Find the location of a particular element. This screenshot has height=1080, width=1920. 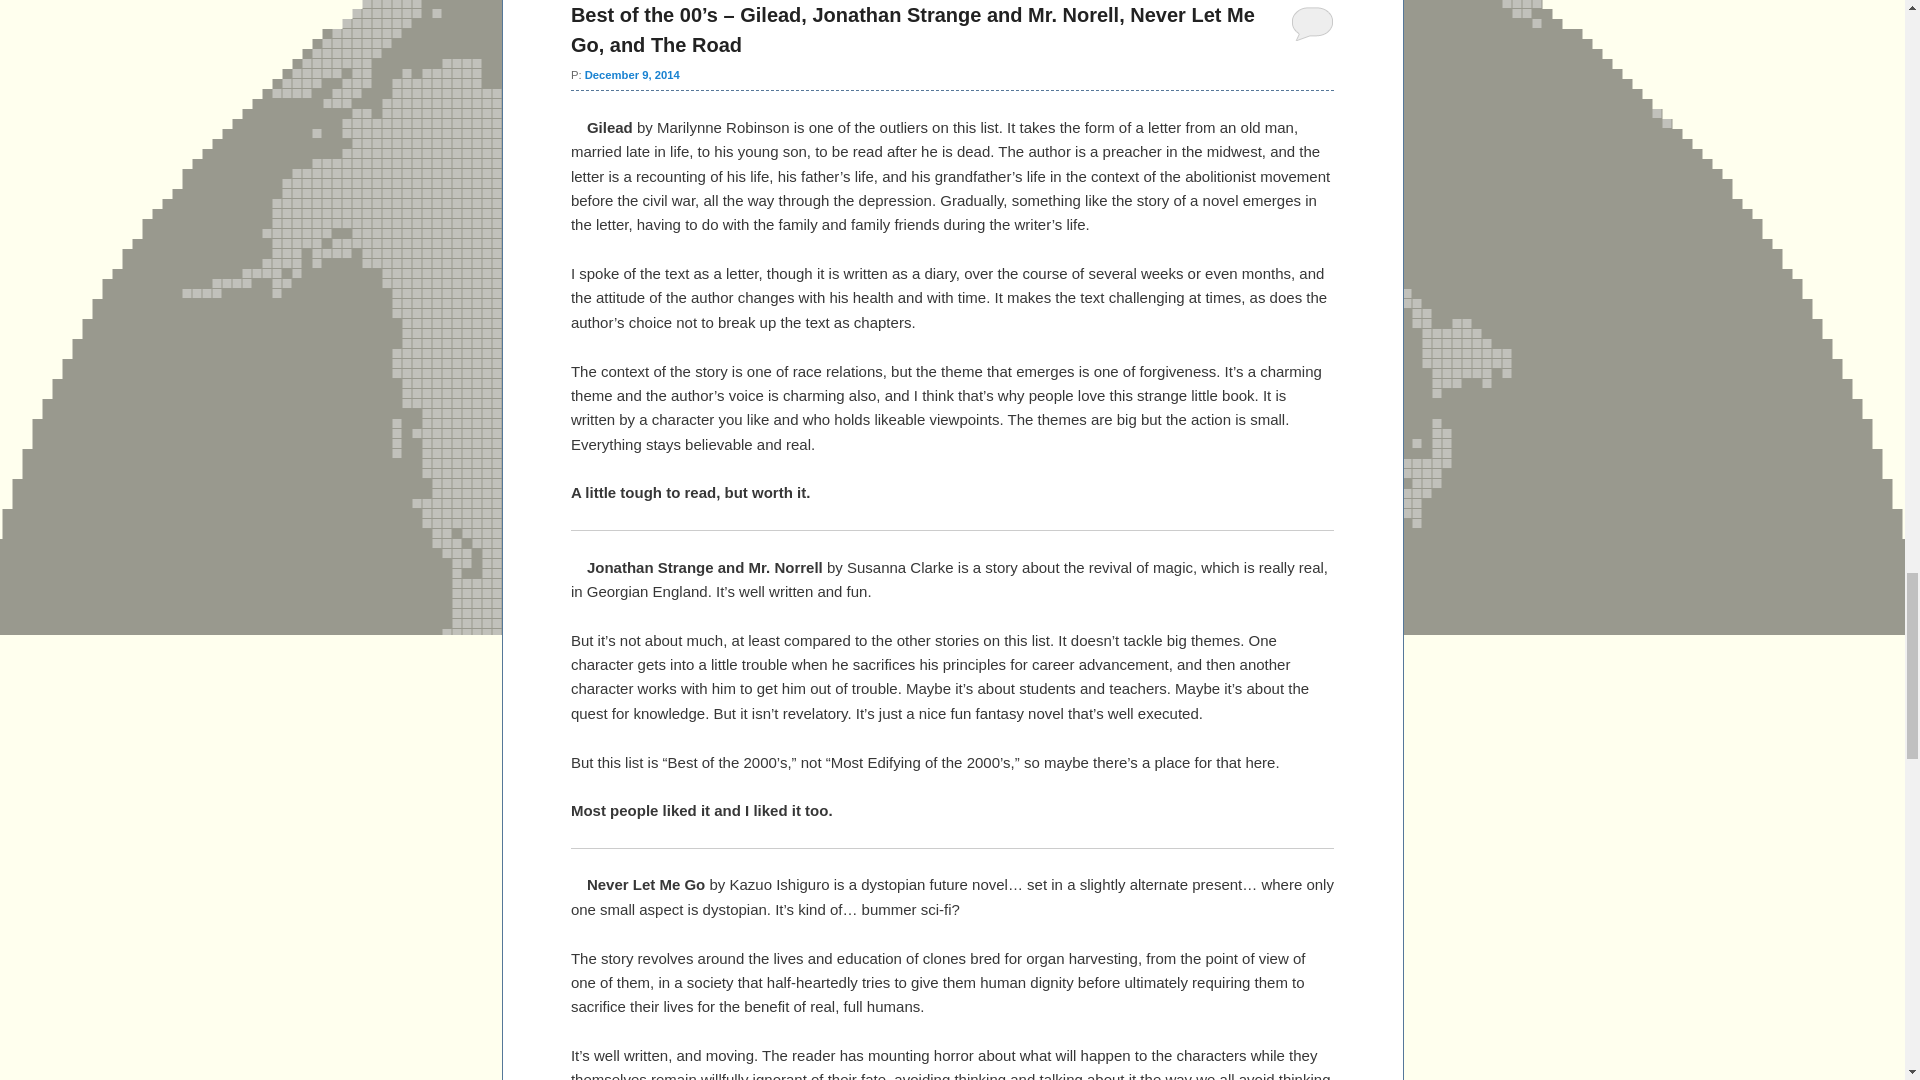

December 9, 2014 is located at coordinates (632, 75).